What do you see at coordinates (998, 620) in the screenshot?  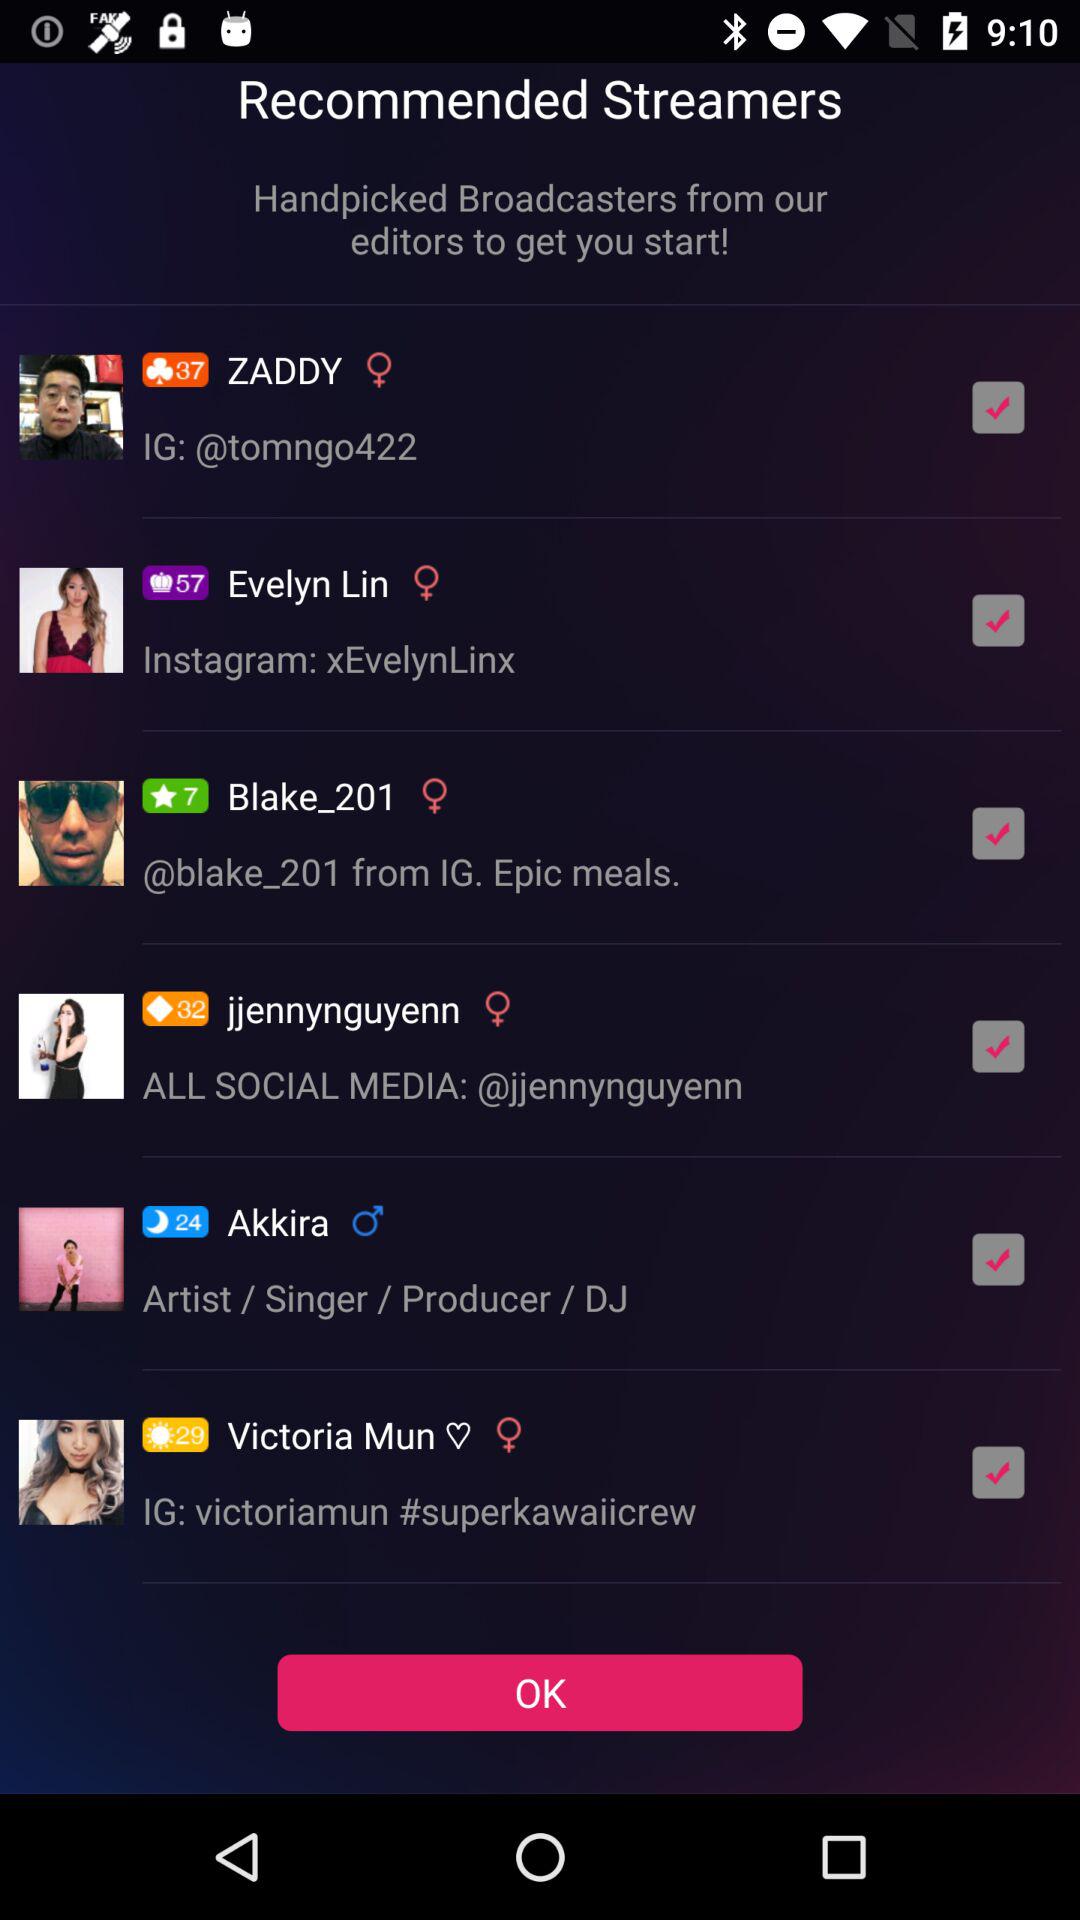 I see `select or deselect streamer` at bounding box center [998, 620].